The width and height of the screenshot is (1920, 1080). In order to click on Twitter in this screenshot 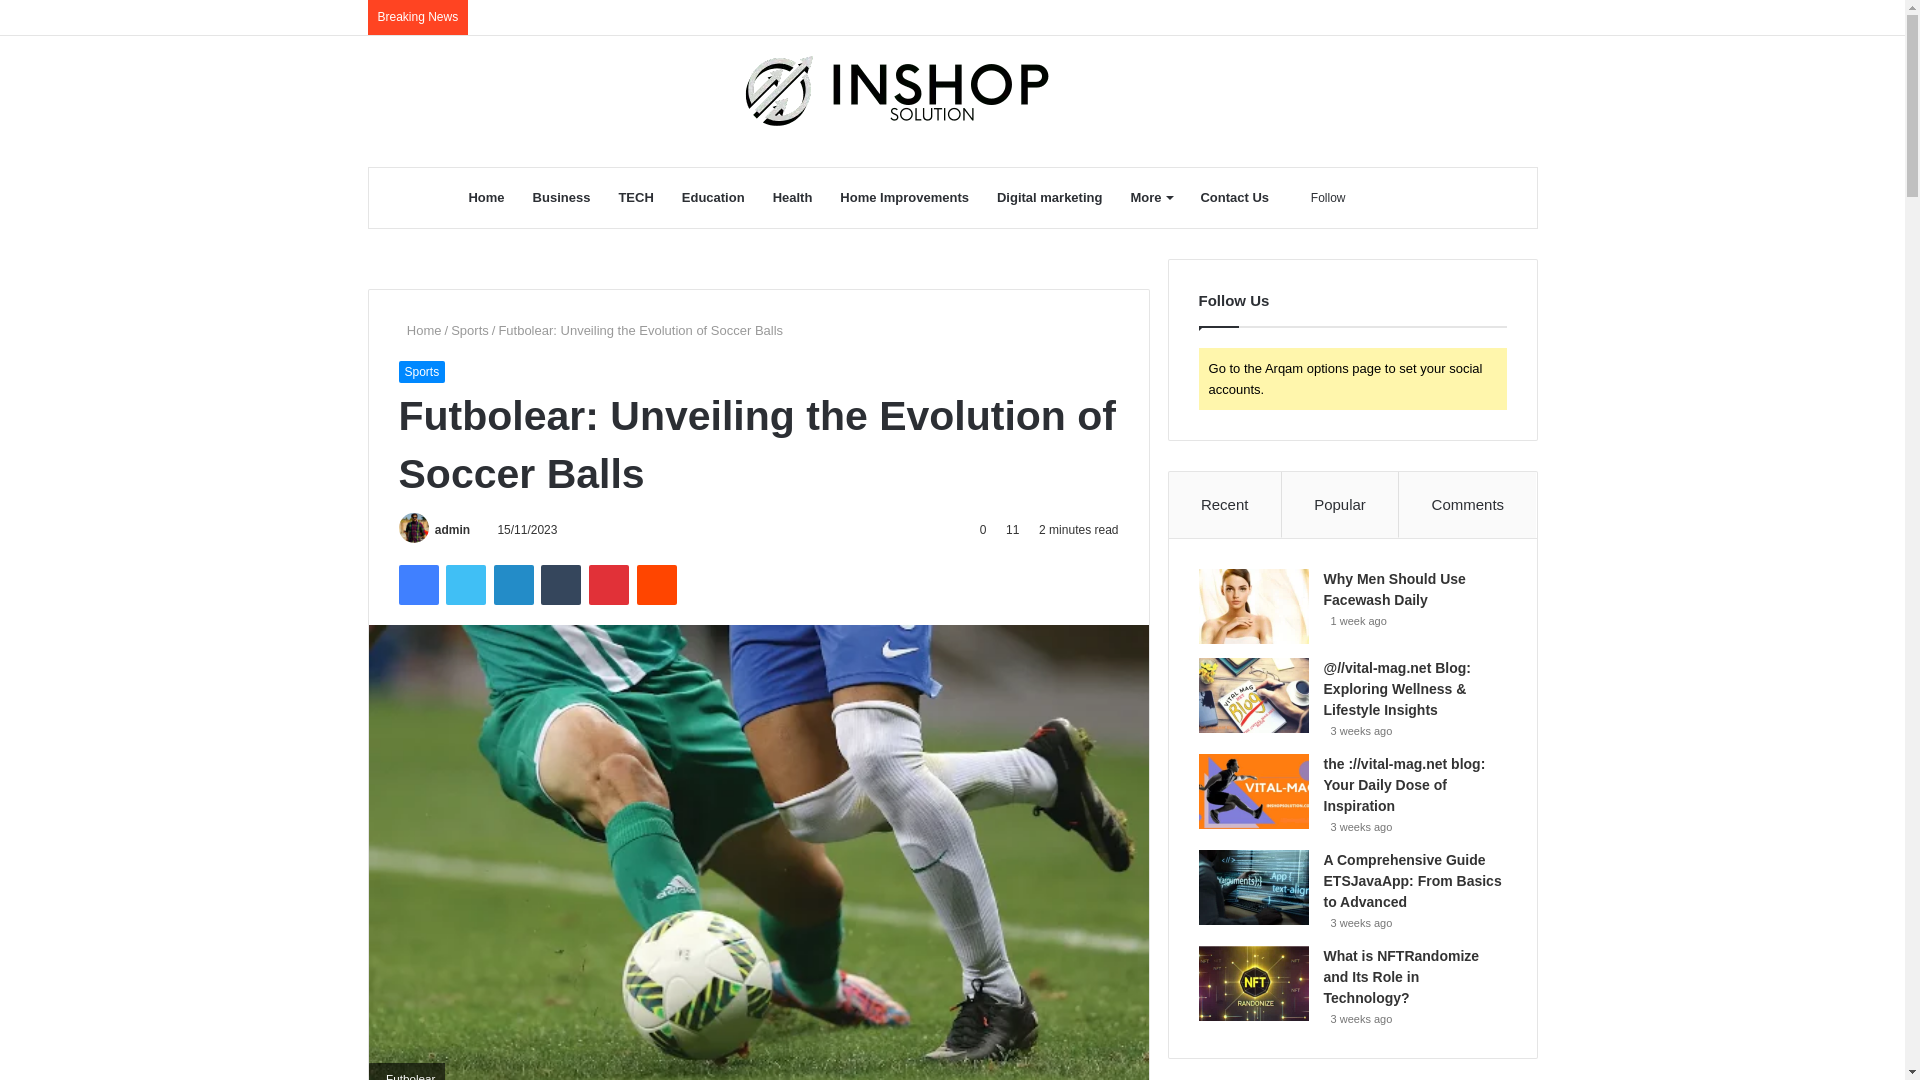, I will do `click(465, 584)`.